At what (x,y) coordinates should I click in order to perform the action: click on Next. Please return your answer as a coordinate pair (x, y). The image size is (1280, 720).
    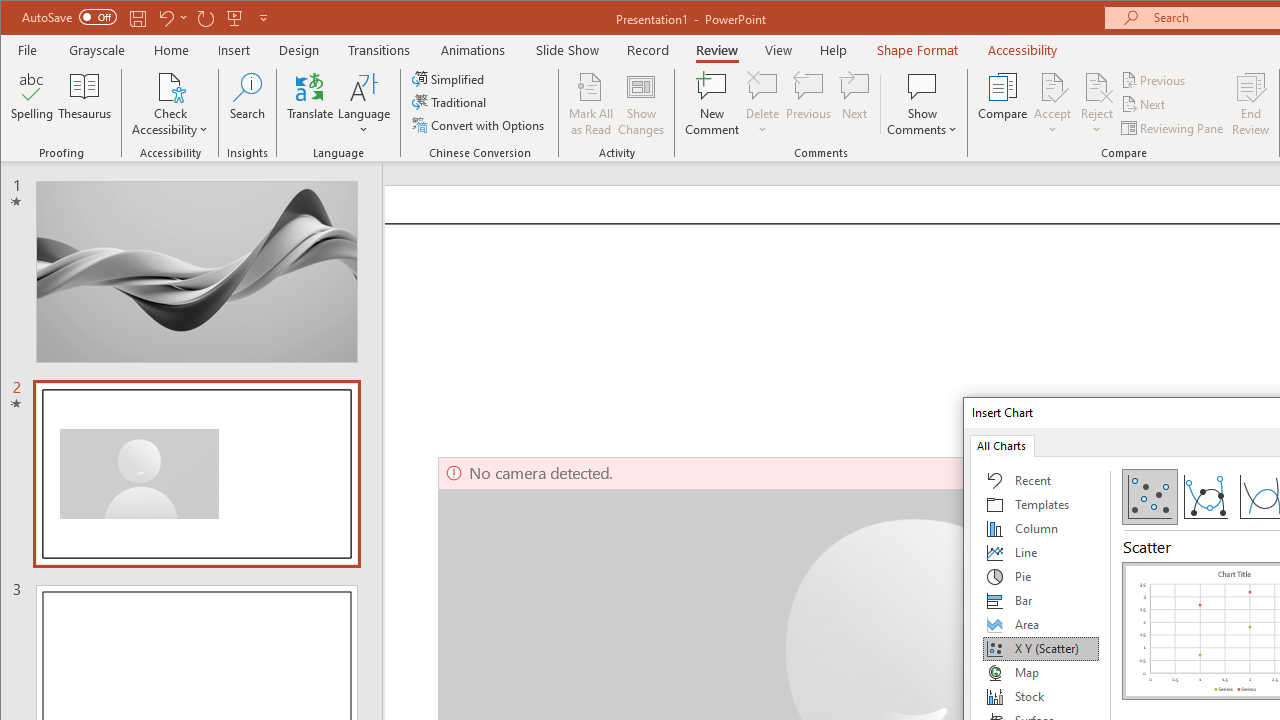
    Looking at the image, I should click on (1144, 104).